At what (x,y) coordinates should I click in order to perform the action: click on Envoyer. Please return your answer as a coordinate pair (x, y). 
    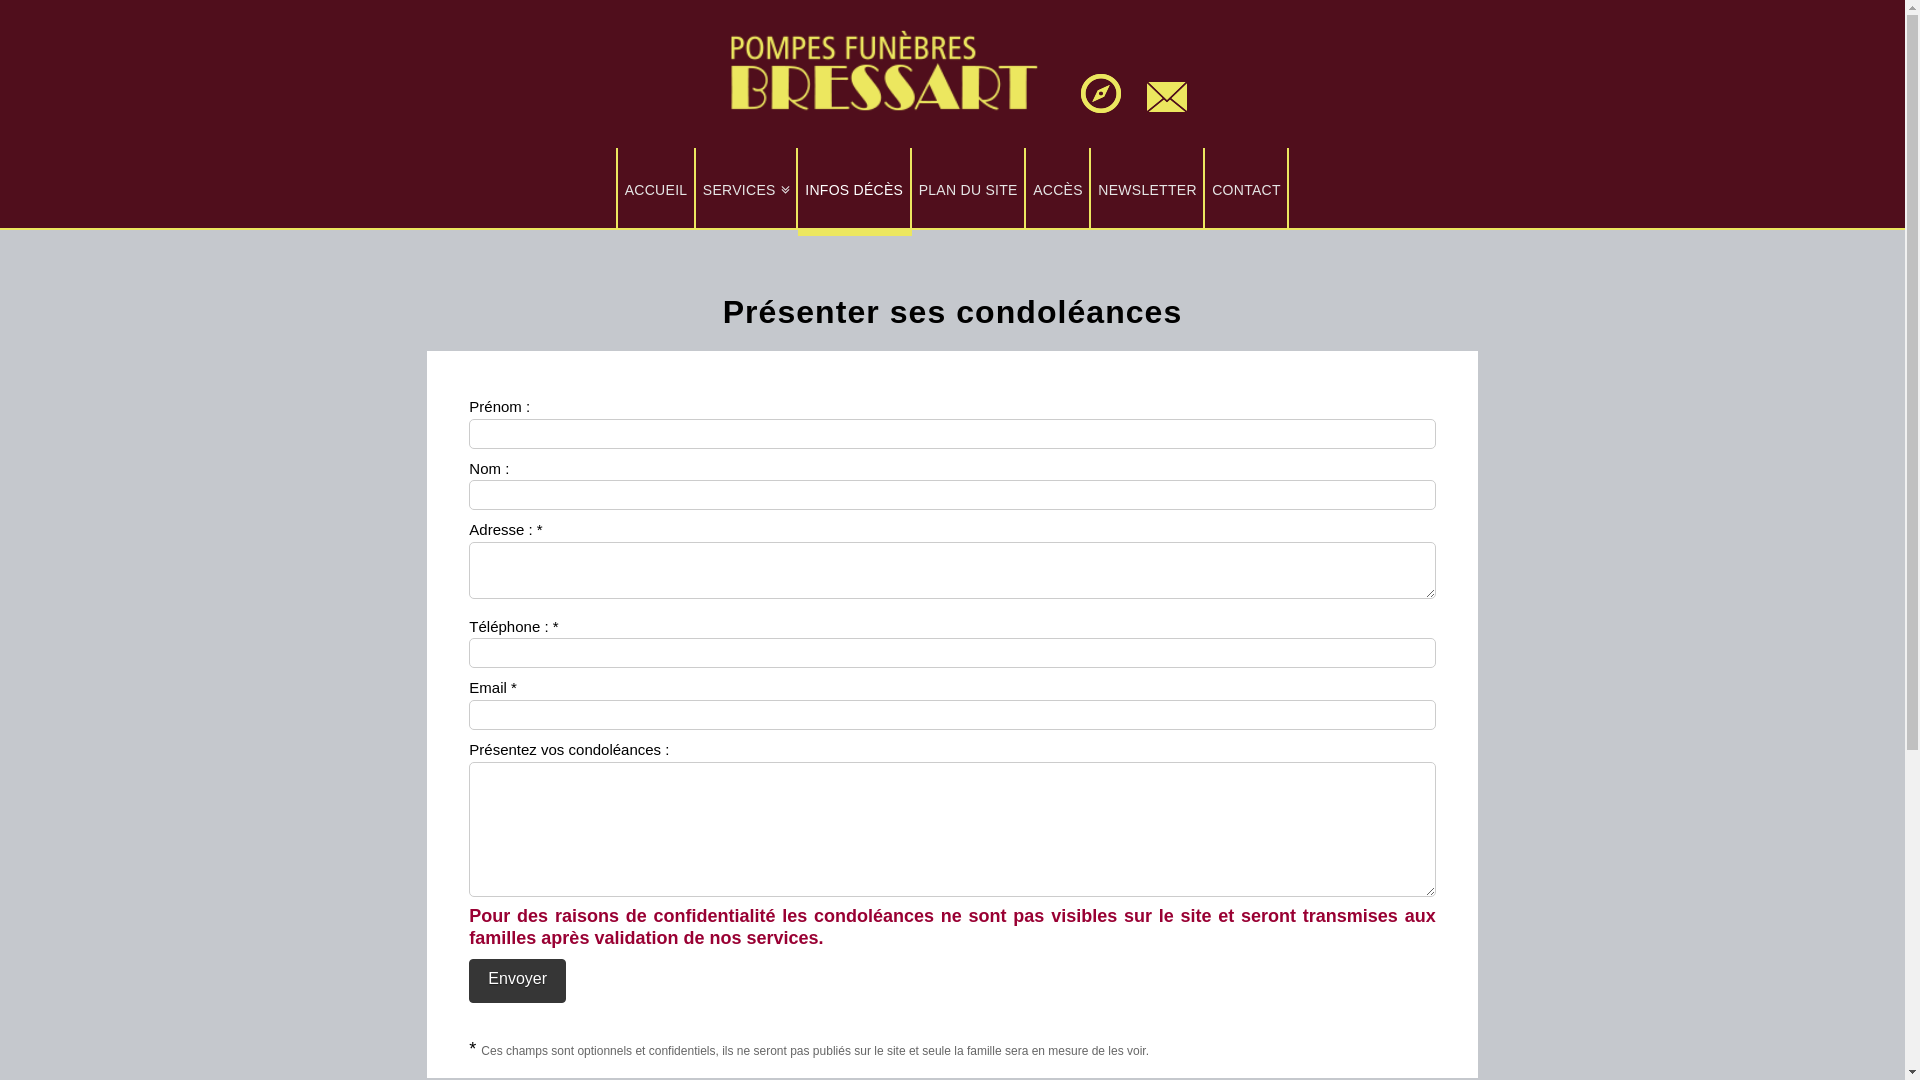
    Looking at the image, I should click on (518, 982).